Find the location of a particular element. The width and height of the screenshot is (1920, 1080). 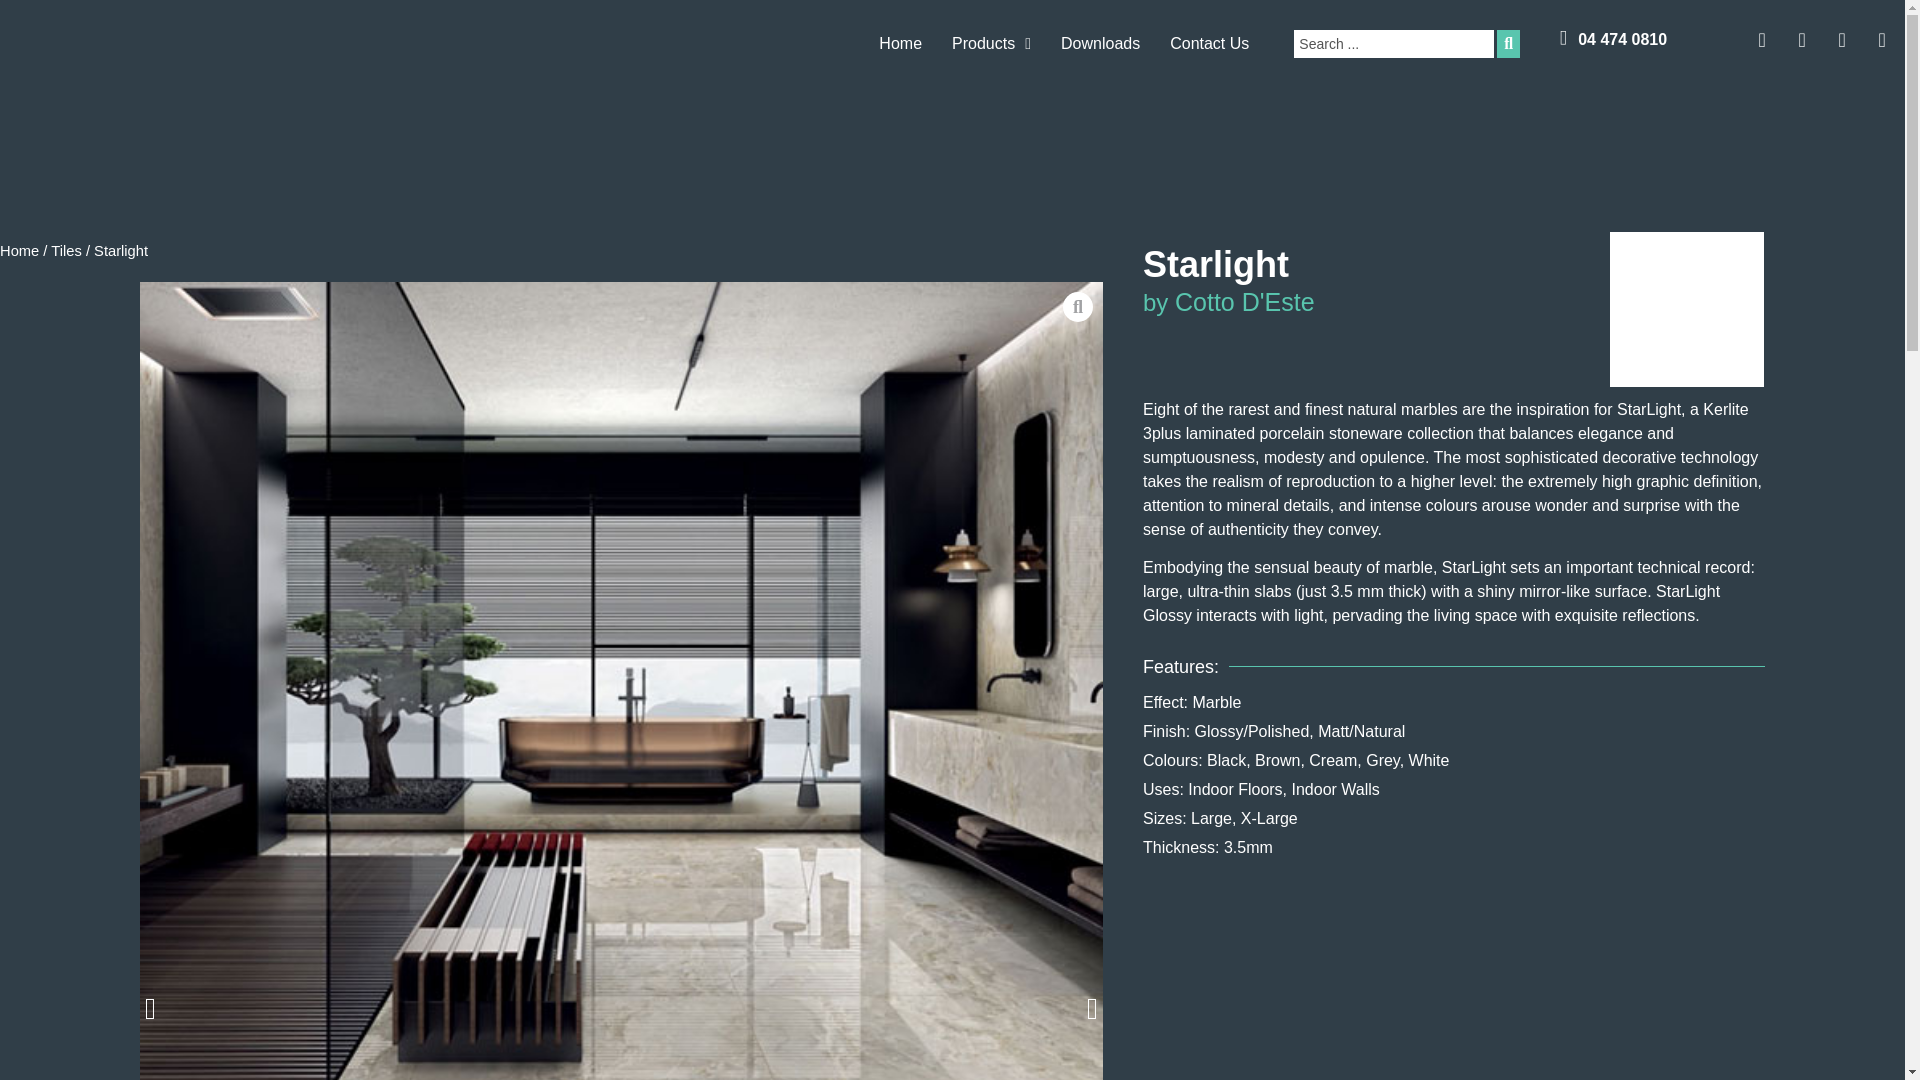

Downloads is located at coordinates (1100, 43).